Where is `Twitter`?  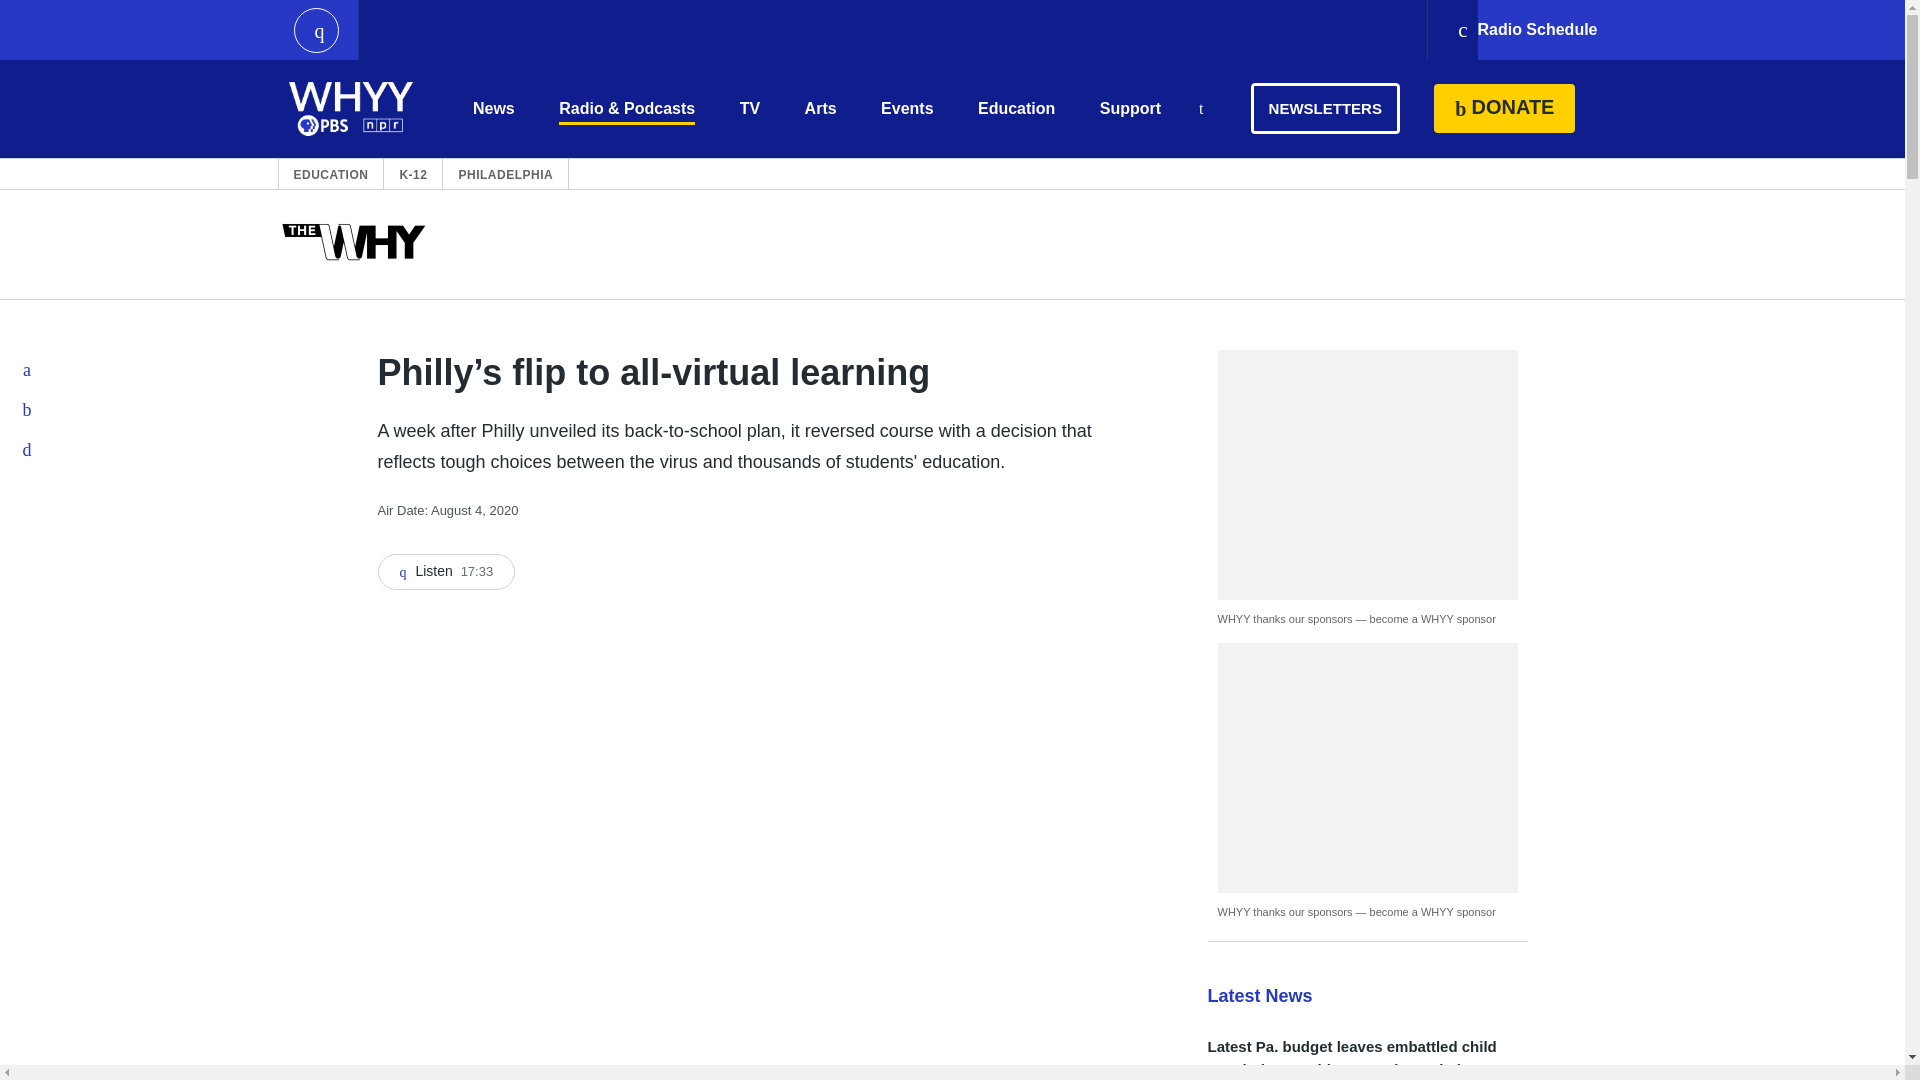
Twitter is located at coordinates (28, 409).